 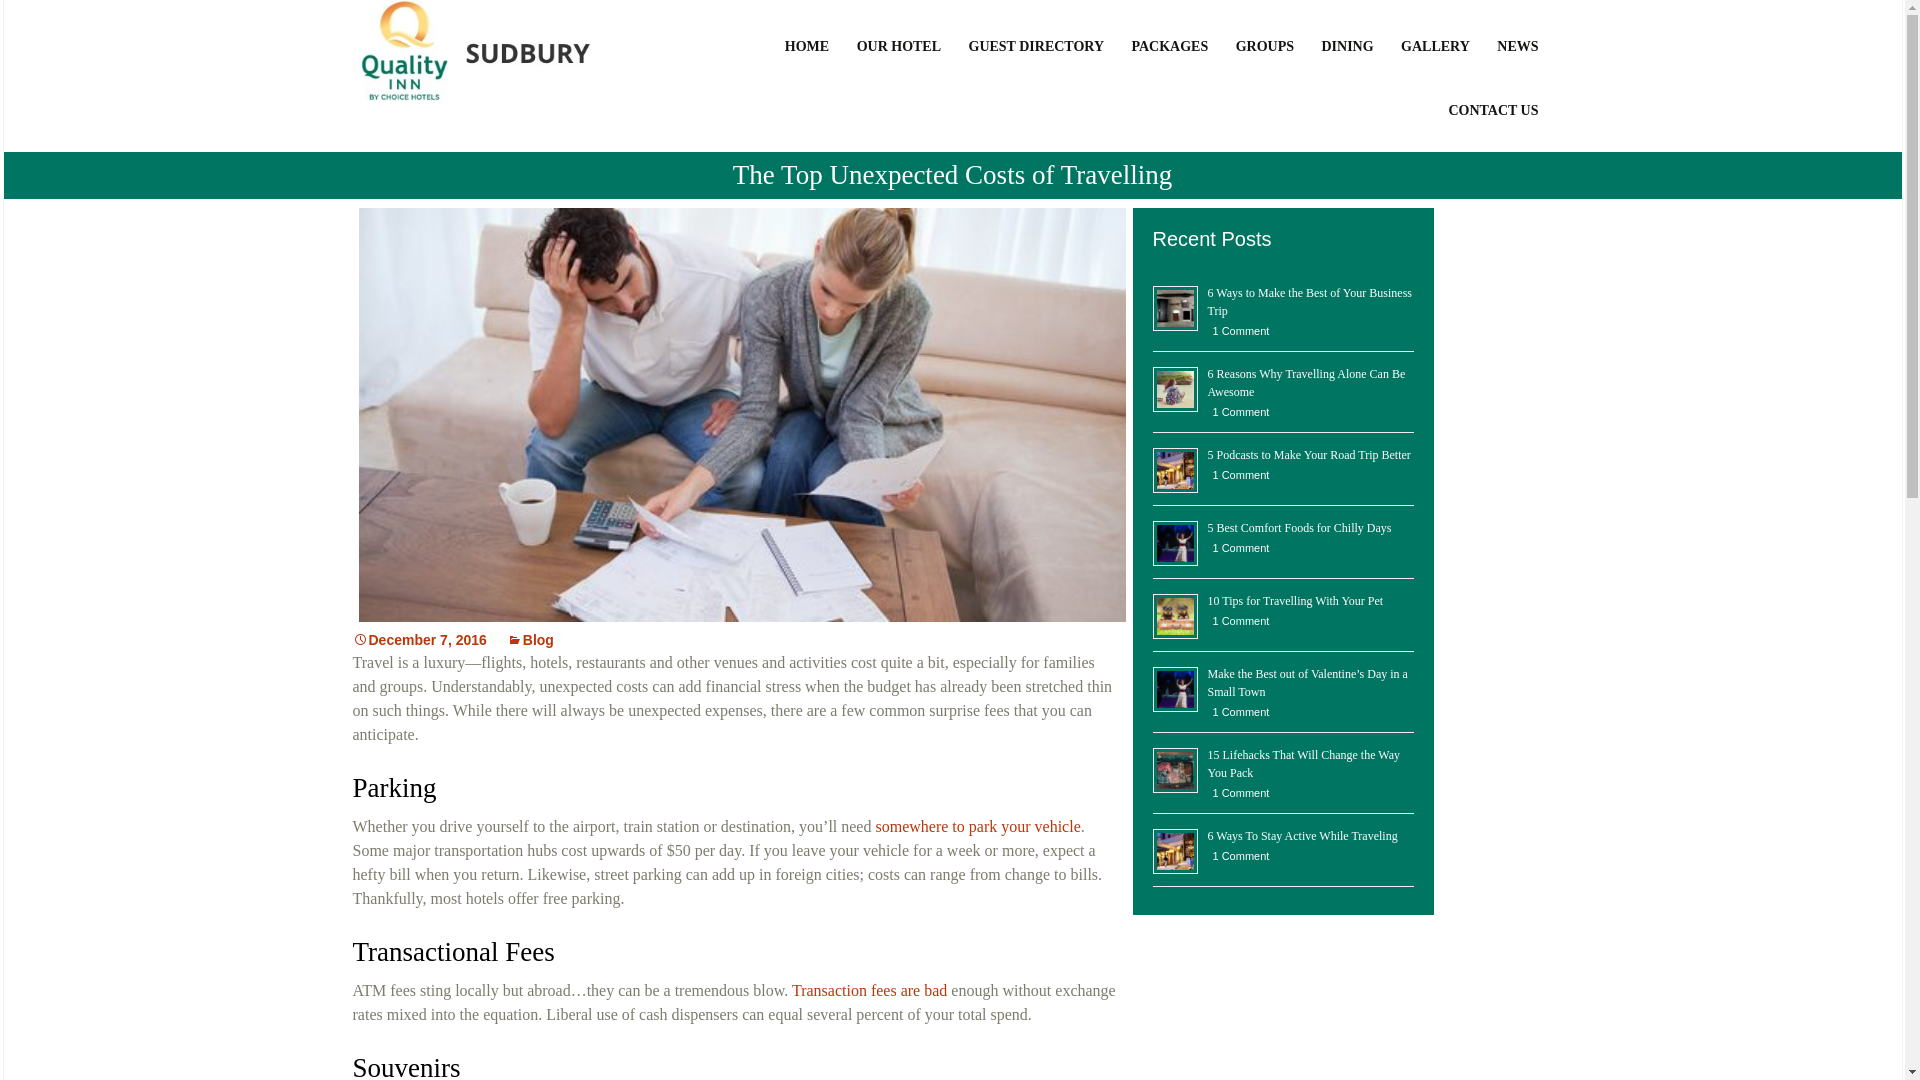 What do you see at coordinates (1238, 330) in the screenshot?
I see `1 Comment` at bounding box center [1238, 330].